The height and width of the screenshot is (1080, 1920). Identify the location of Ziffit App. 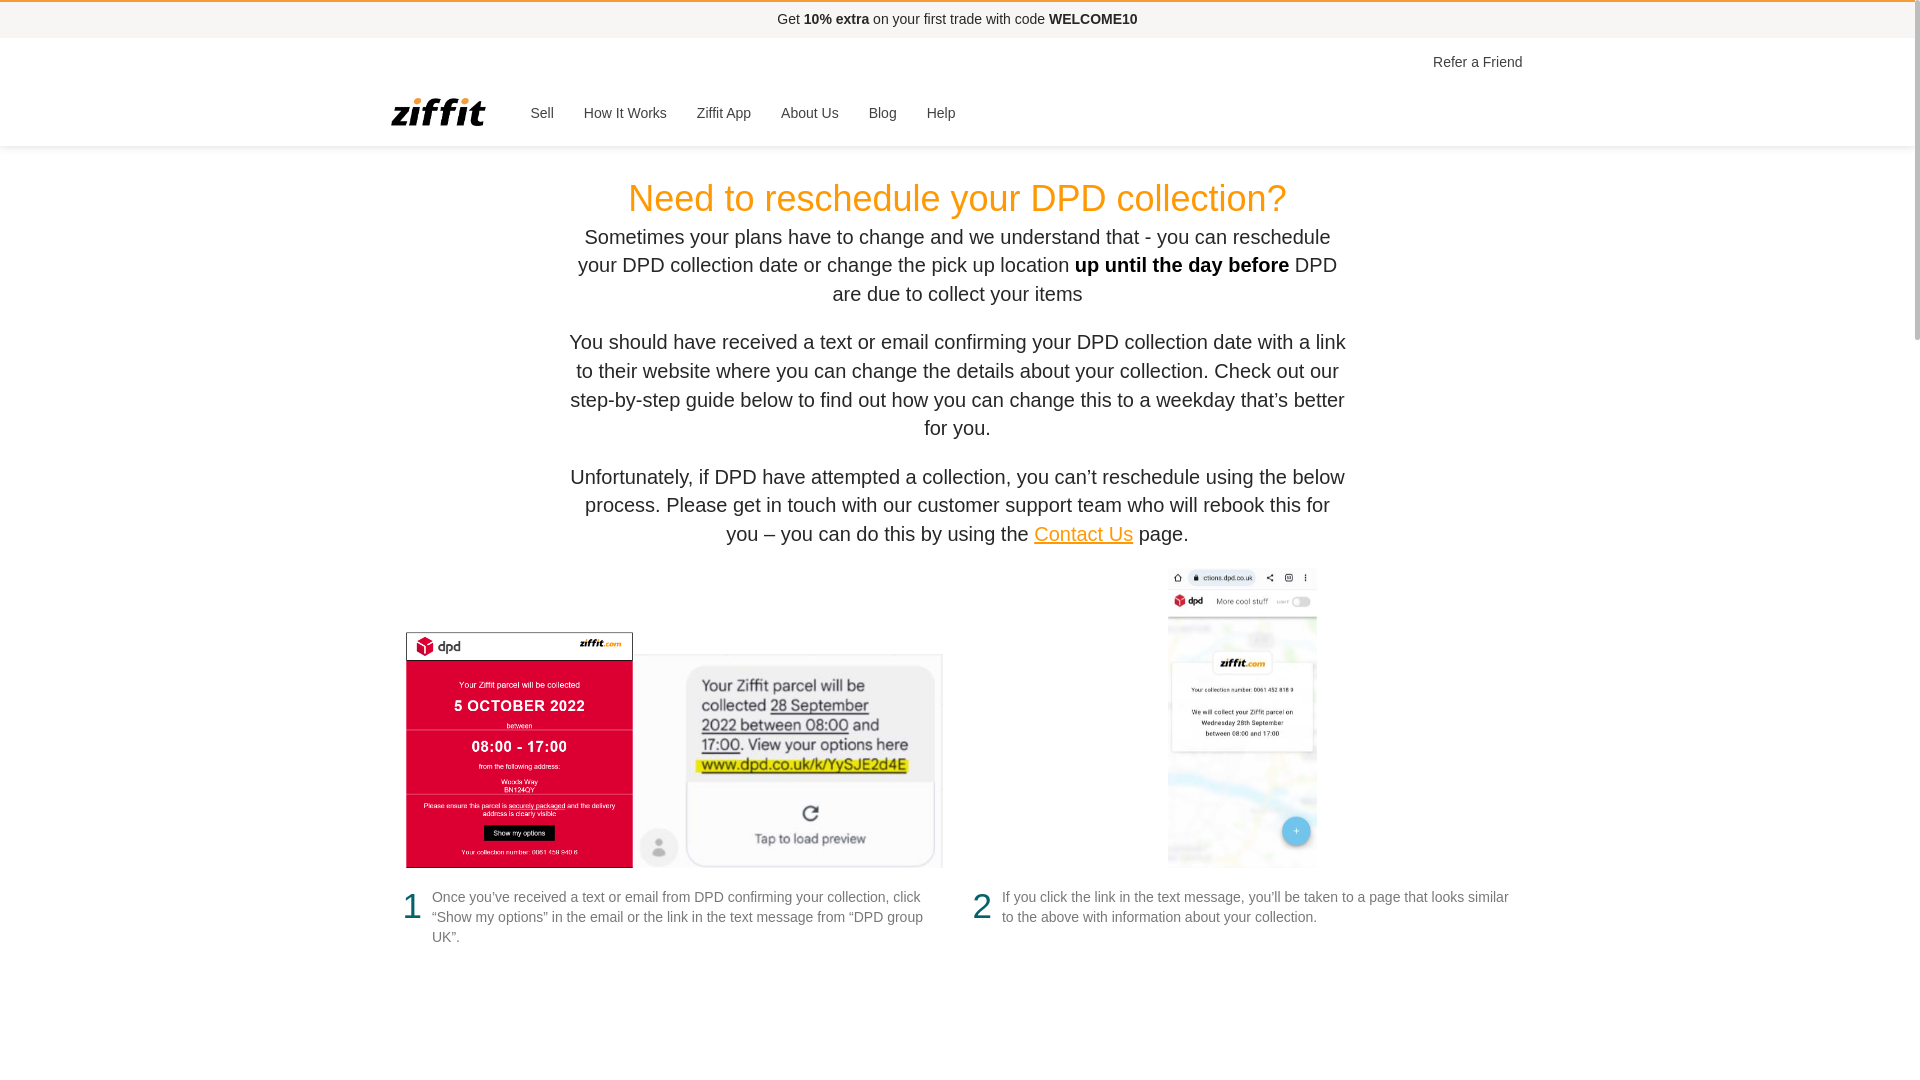
(724, 112).